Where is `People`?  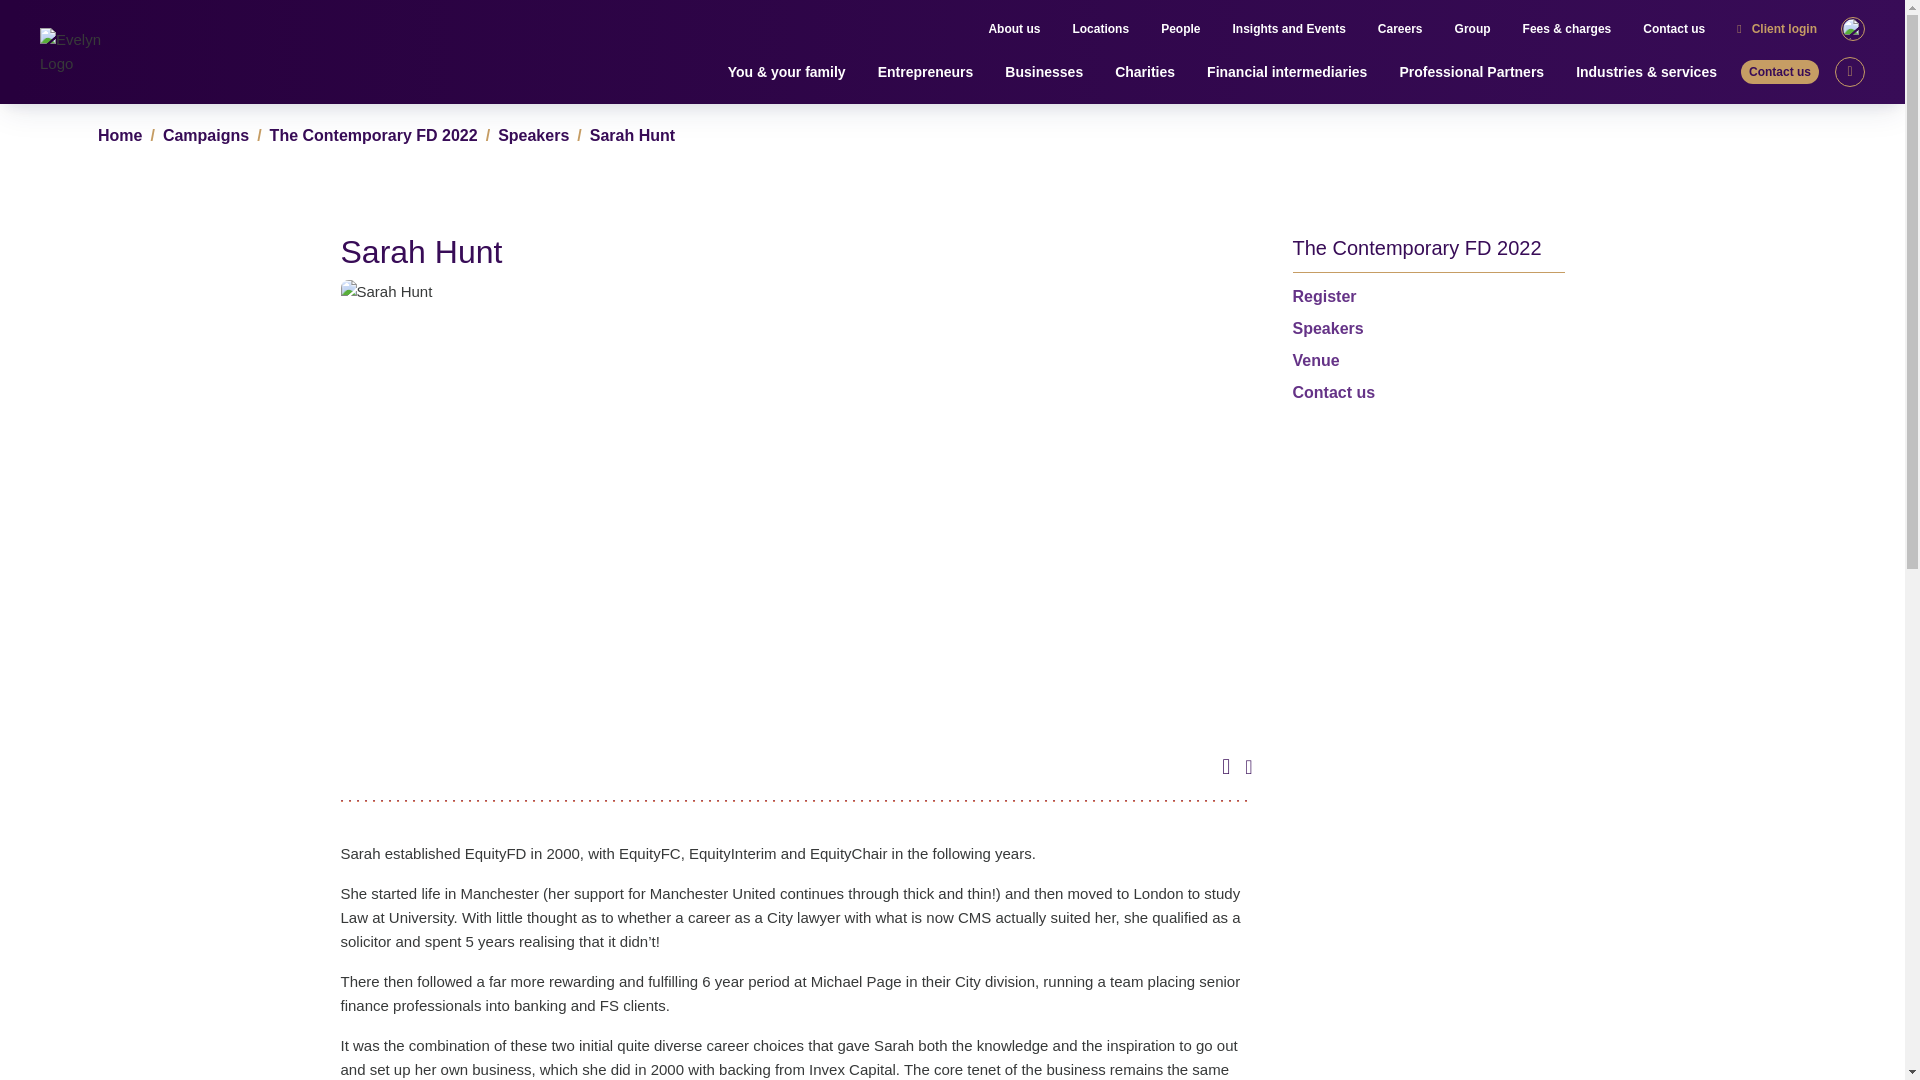 People is located at coordinates (1180, 29).